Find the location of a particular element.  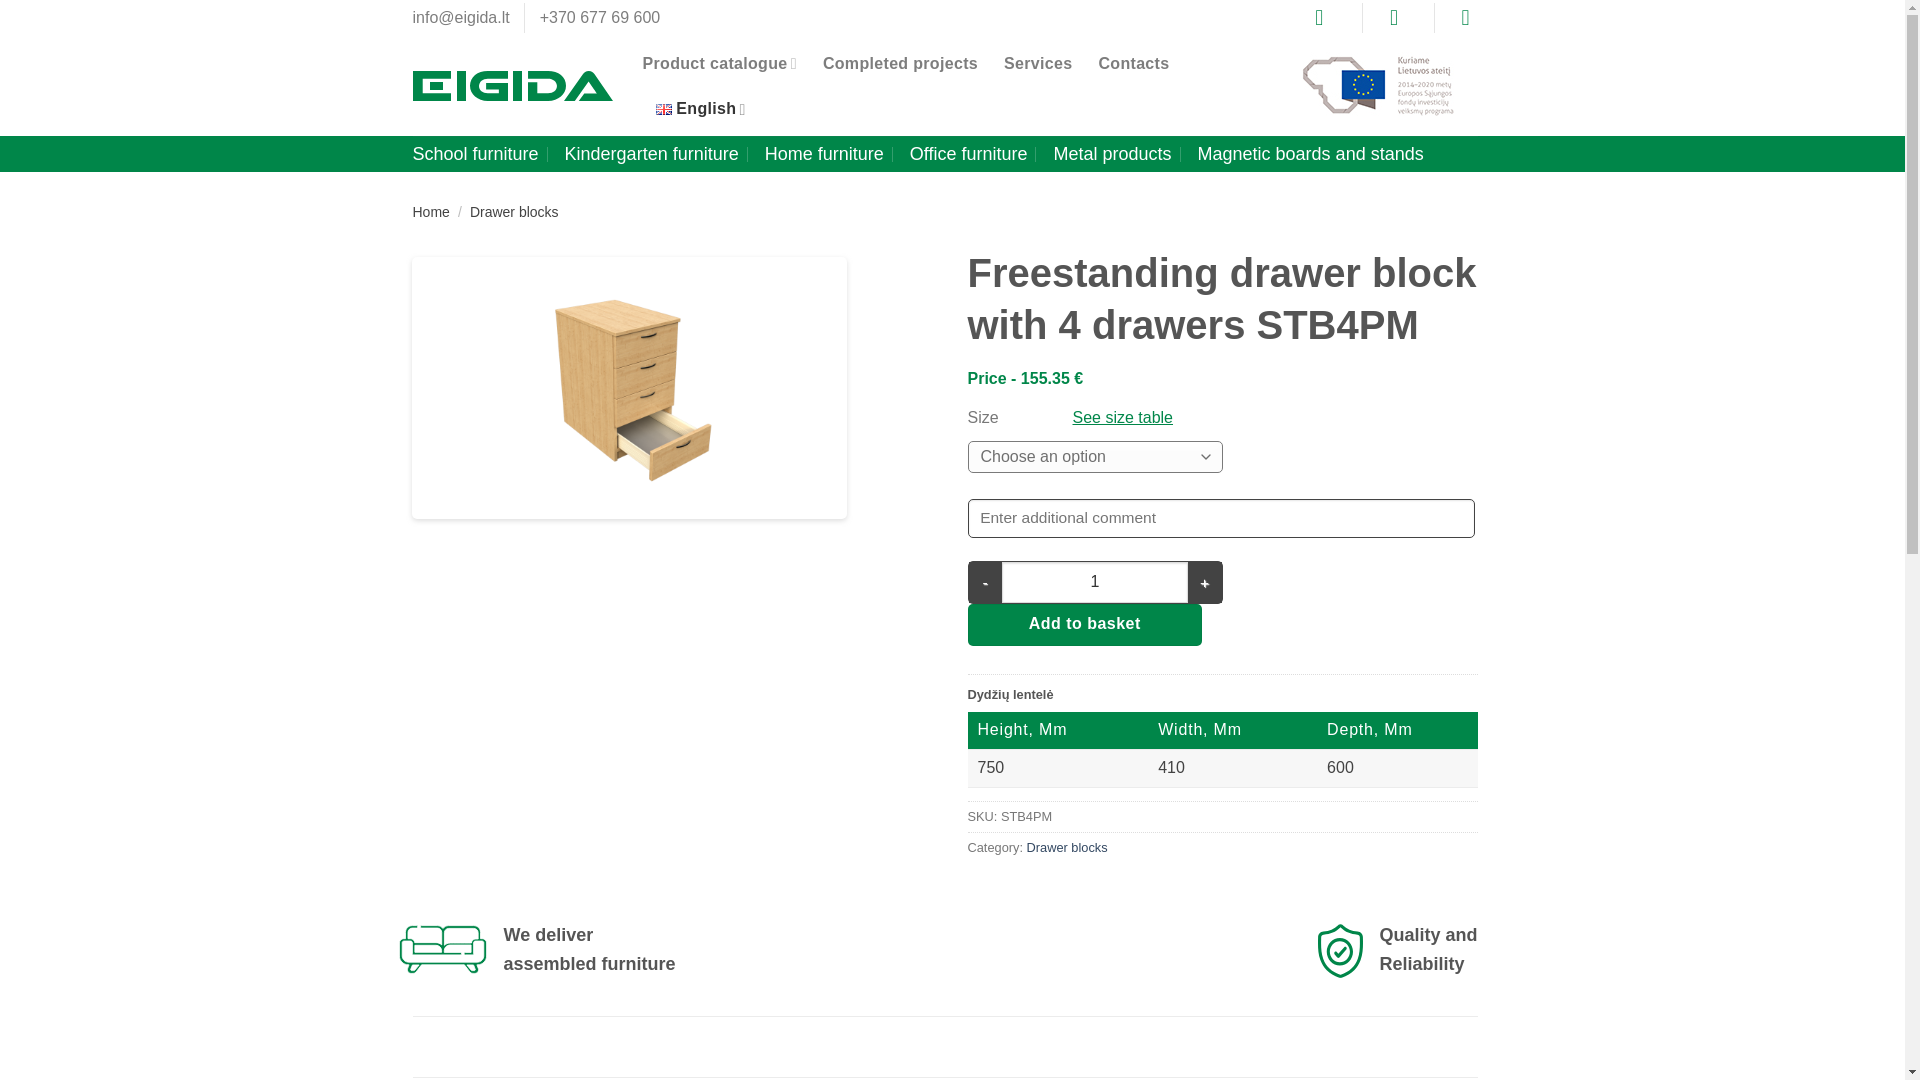

Kindergarten furniture is located at coordinates (652, 154).